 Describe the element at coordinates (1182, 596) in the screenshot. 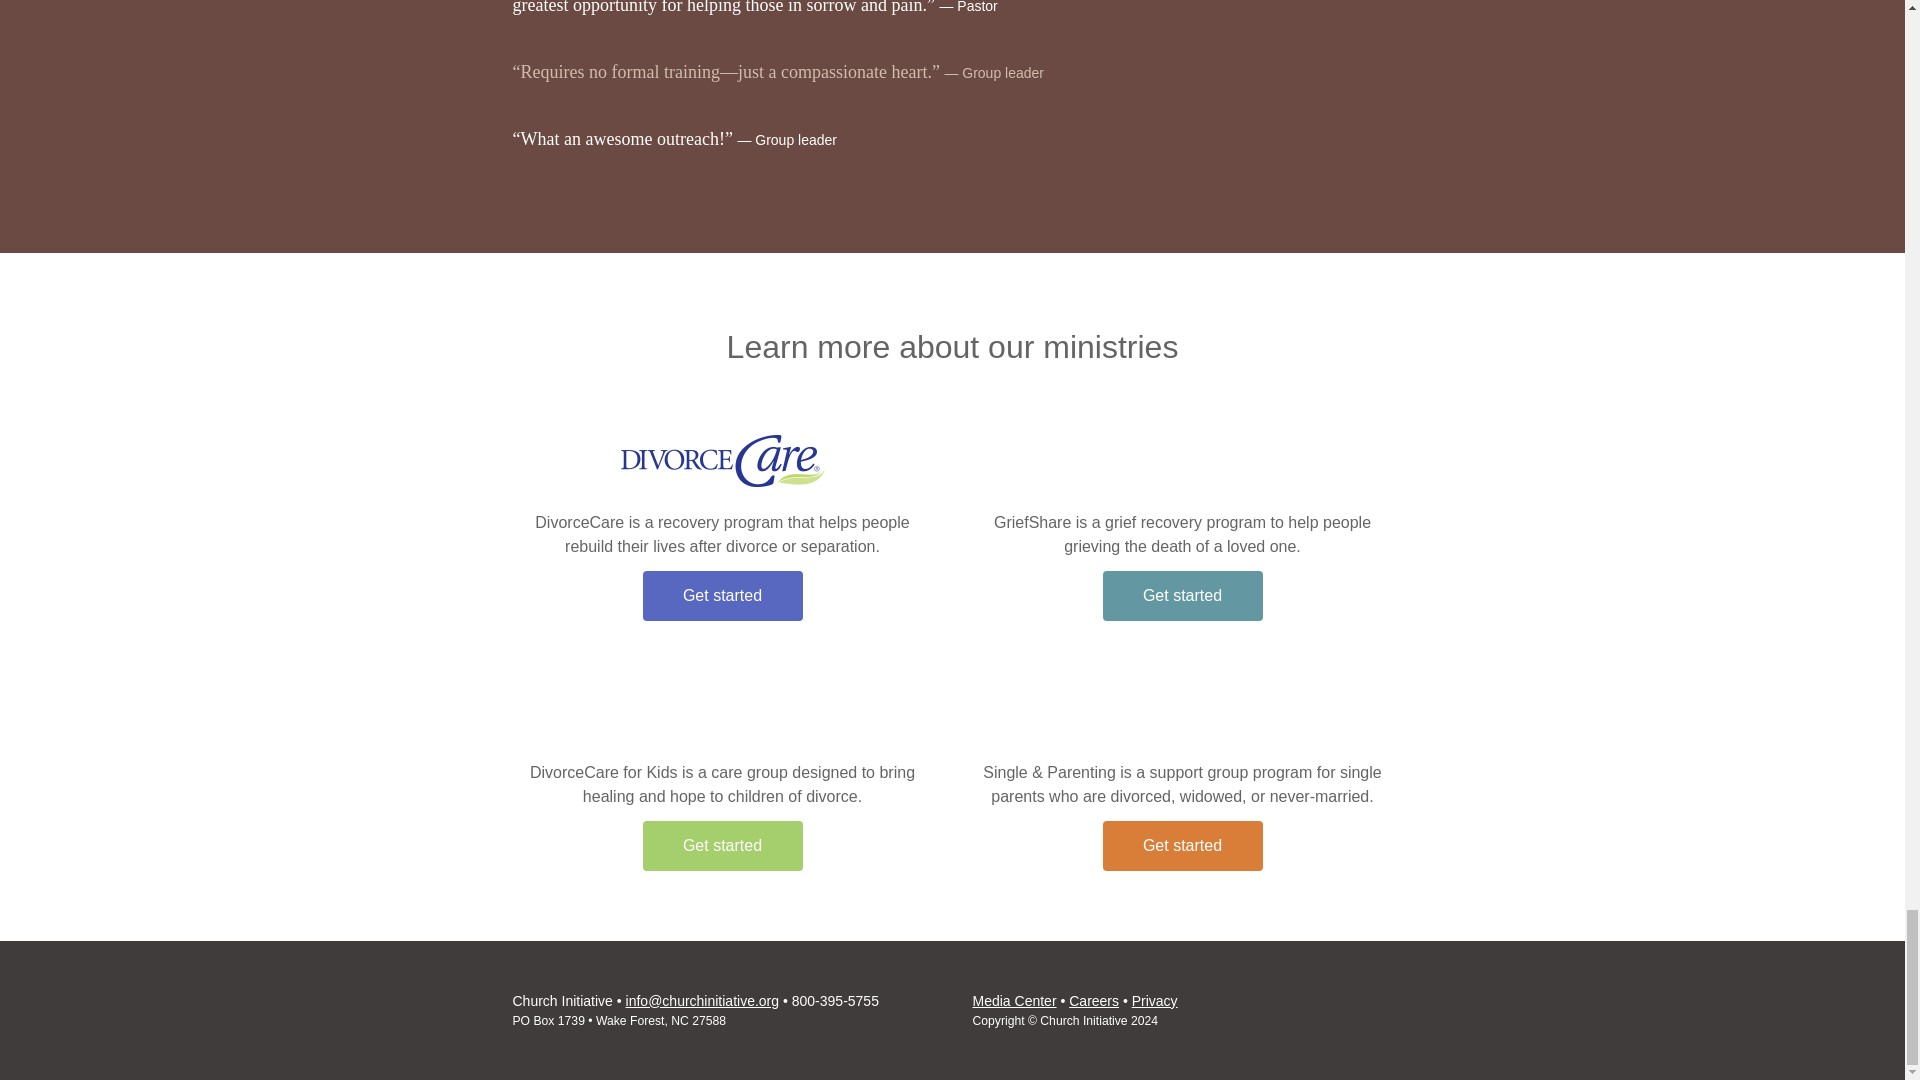

I see `Get started` at that location.